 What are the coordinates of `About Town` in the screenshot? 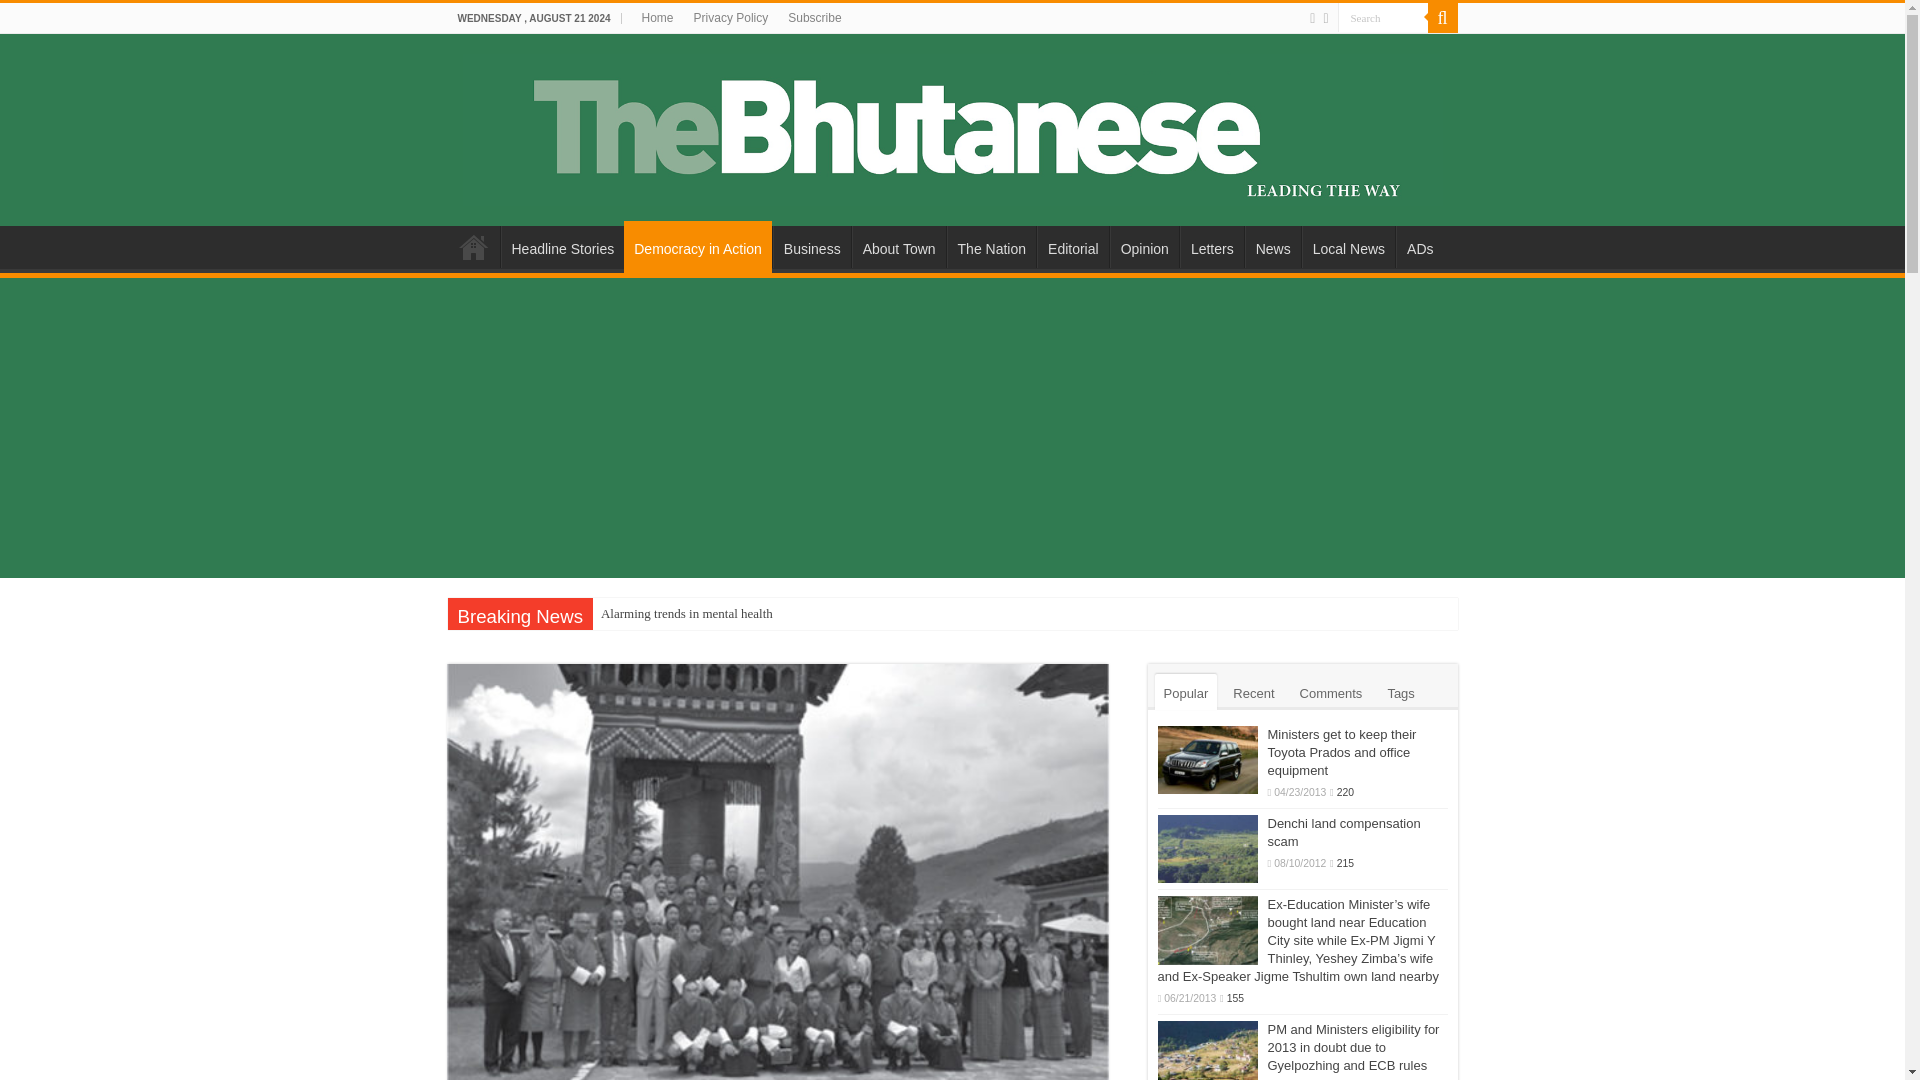 It's located at (899, 246).